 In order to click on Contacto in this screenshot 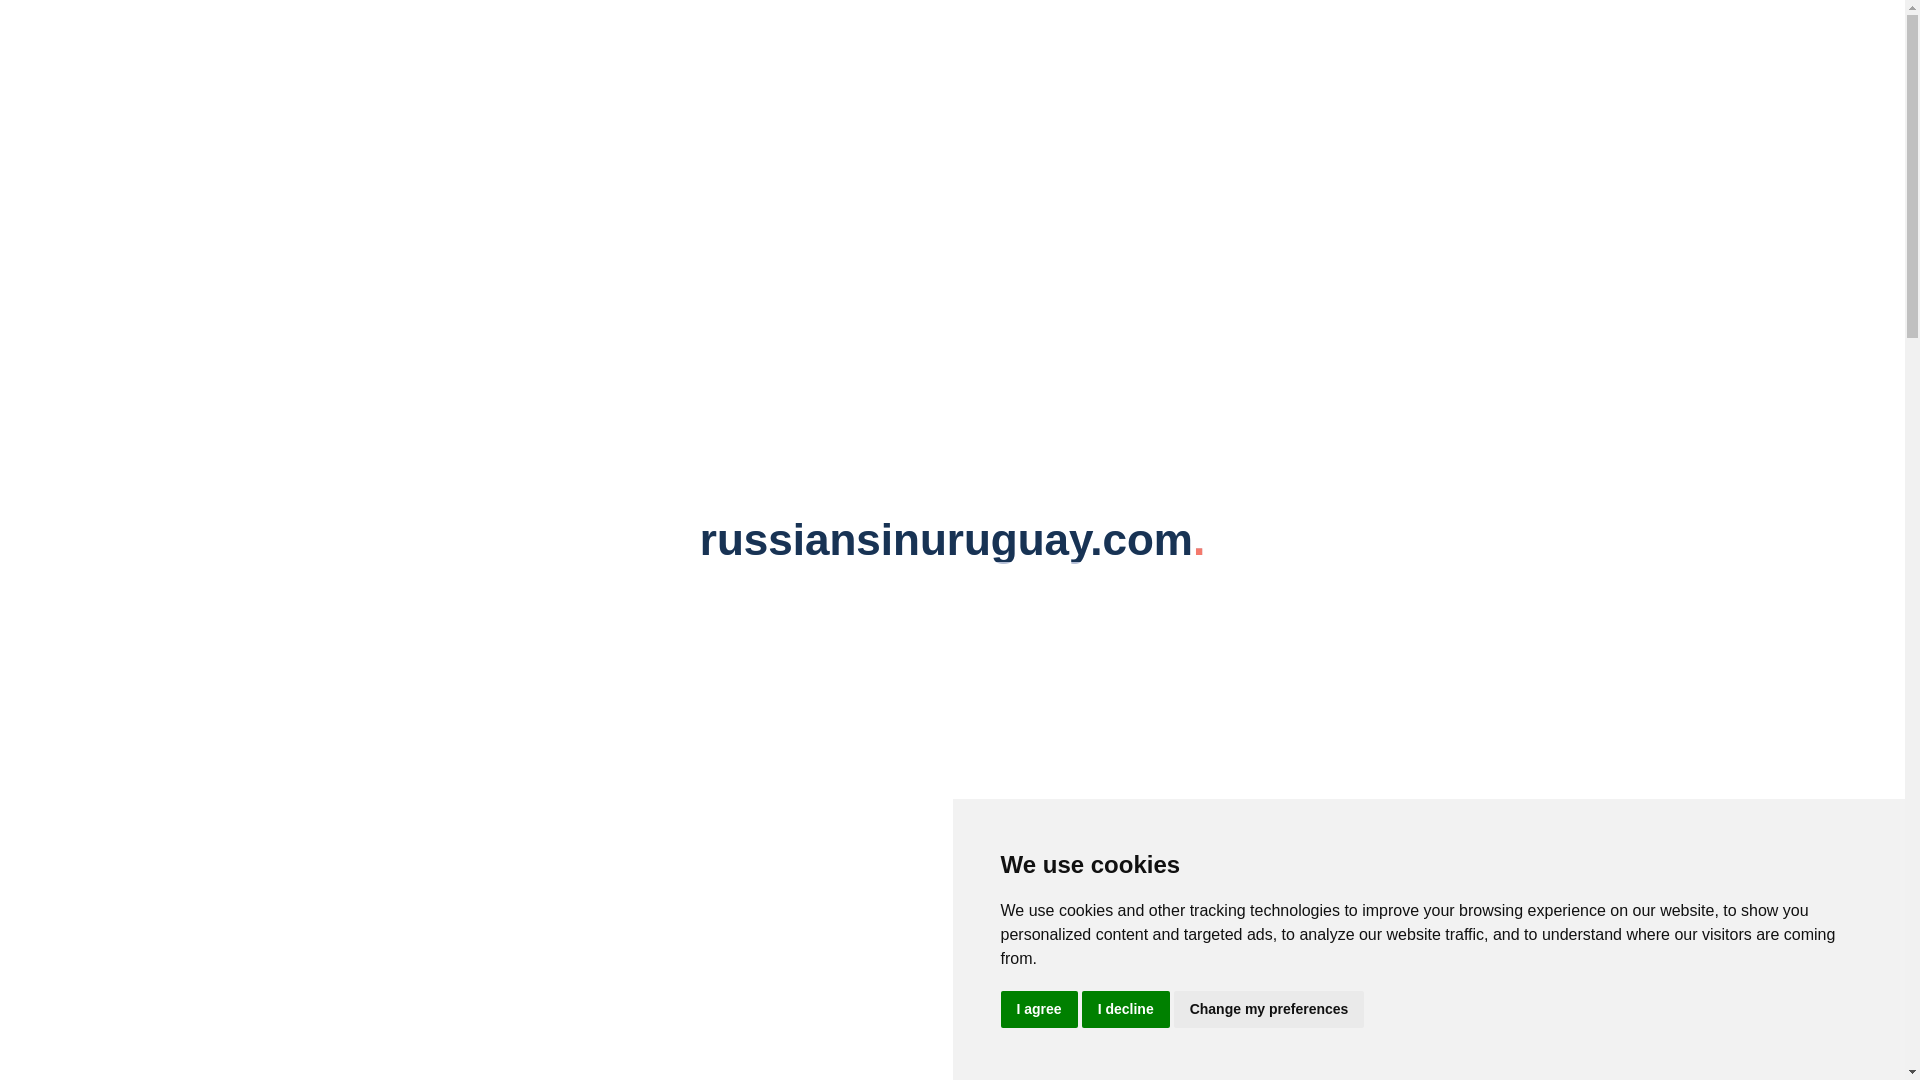, I will do `click(714, 106)`.